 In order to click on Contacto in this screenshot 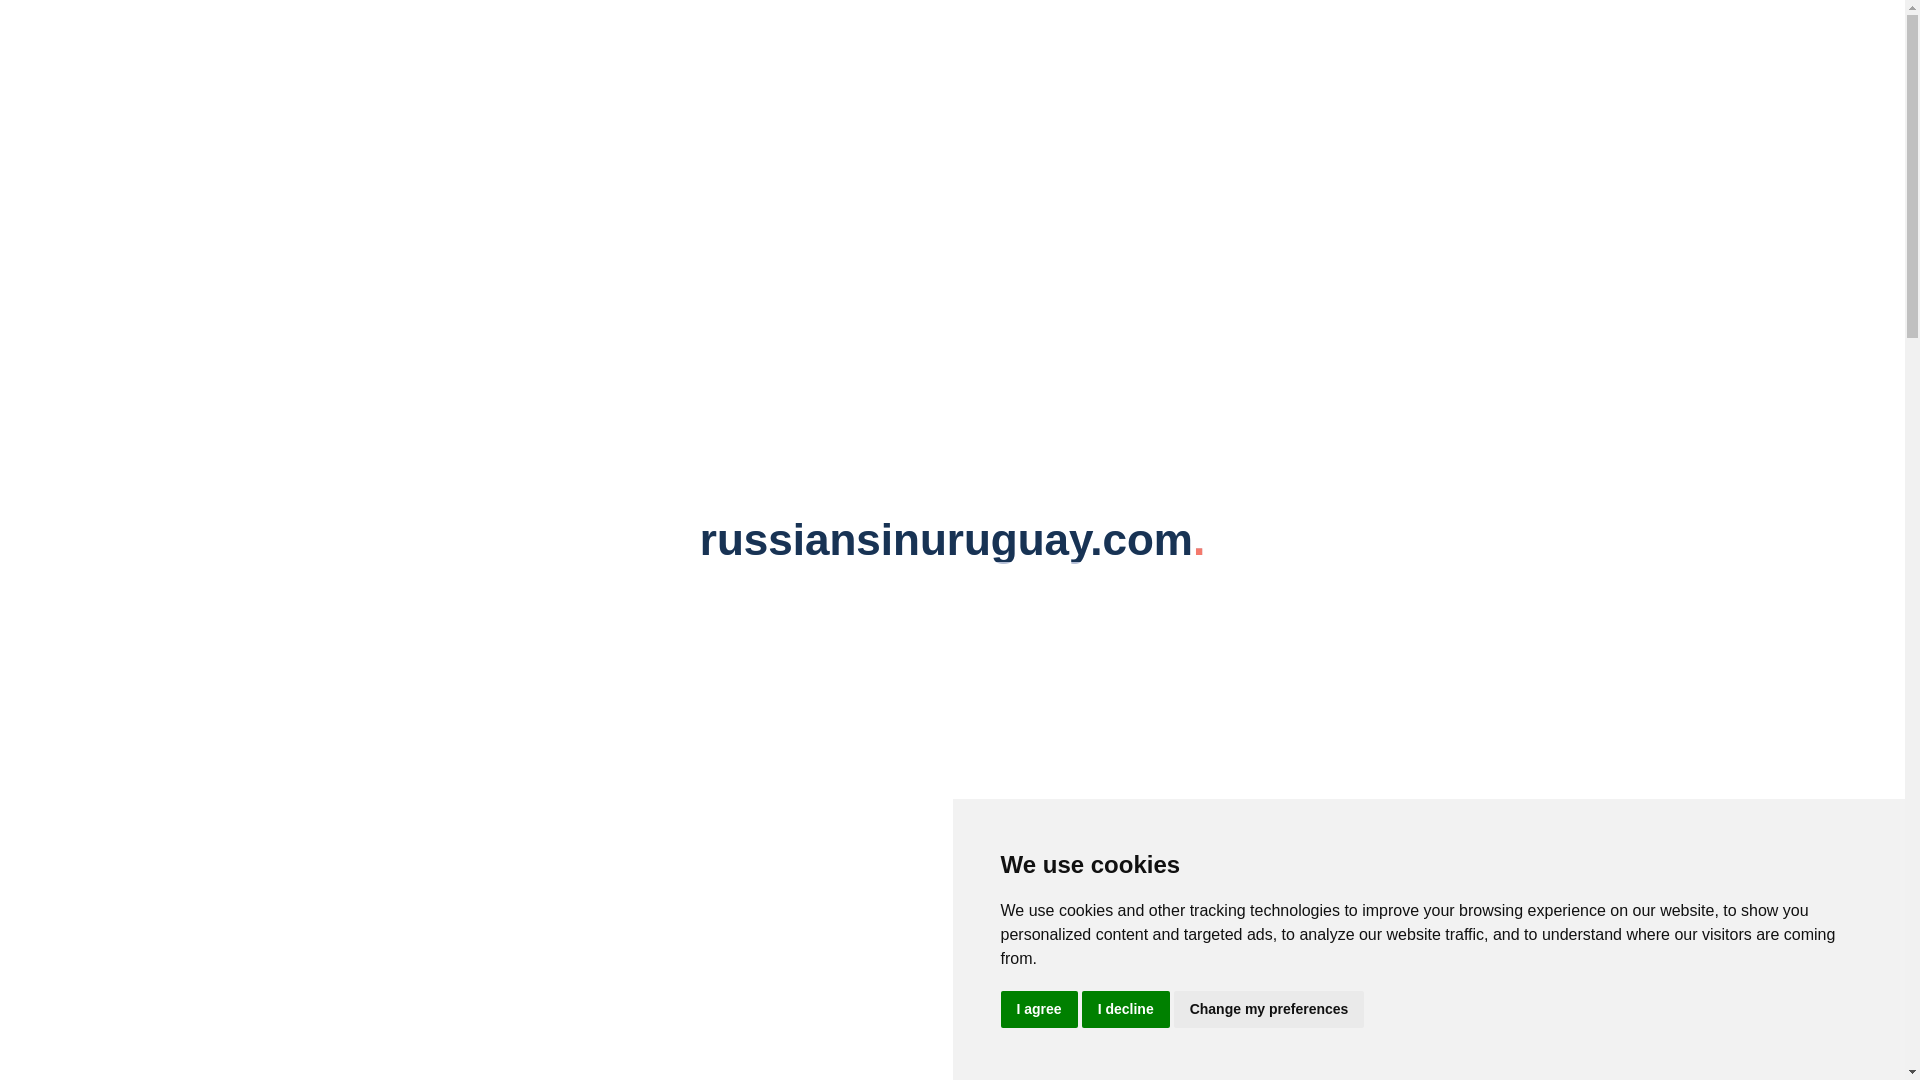, I will do `click(714, 106)`.